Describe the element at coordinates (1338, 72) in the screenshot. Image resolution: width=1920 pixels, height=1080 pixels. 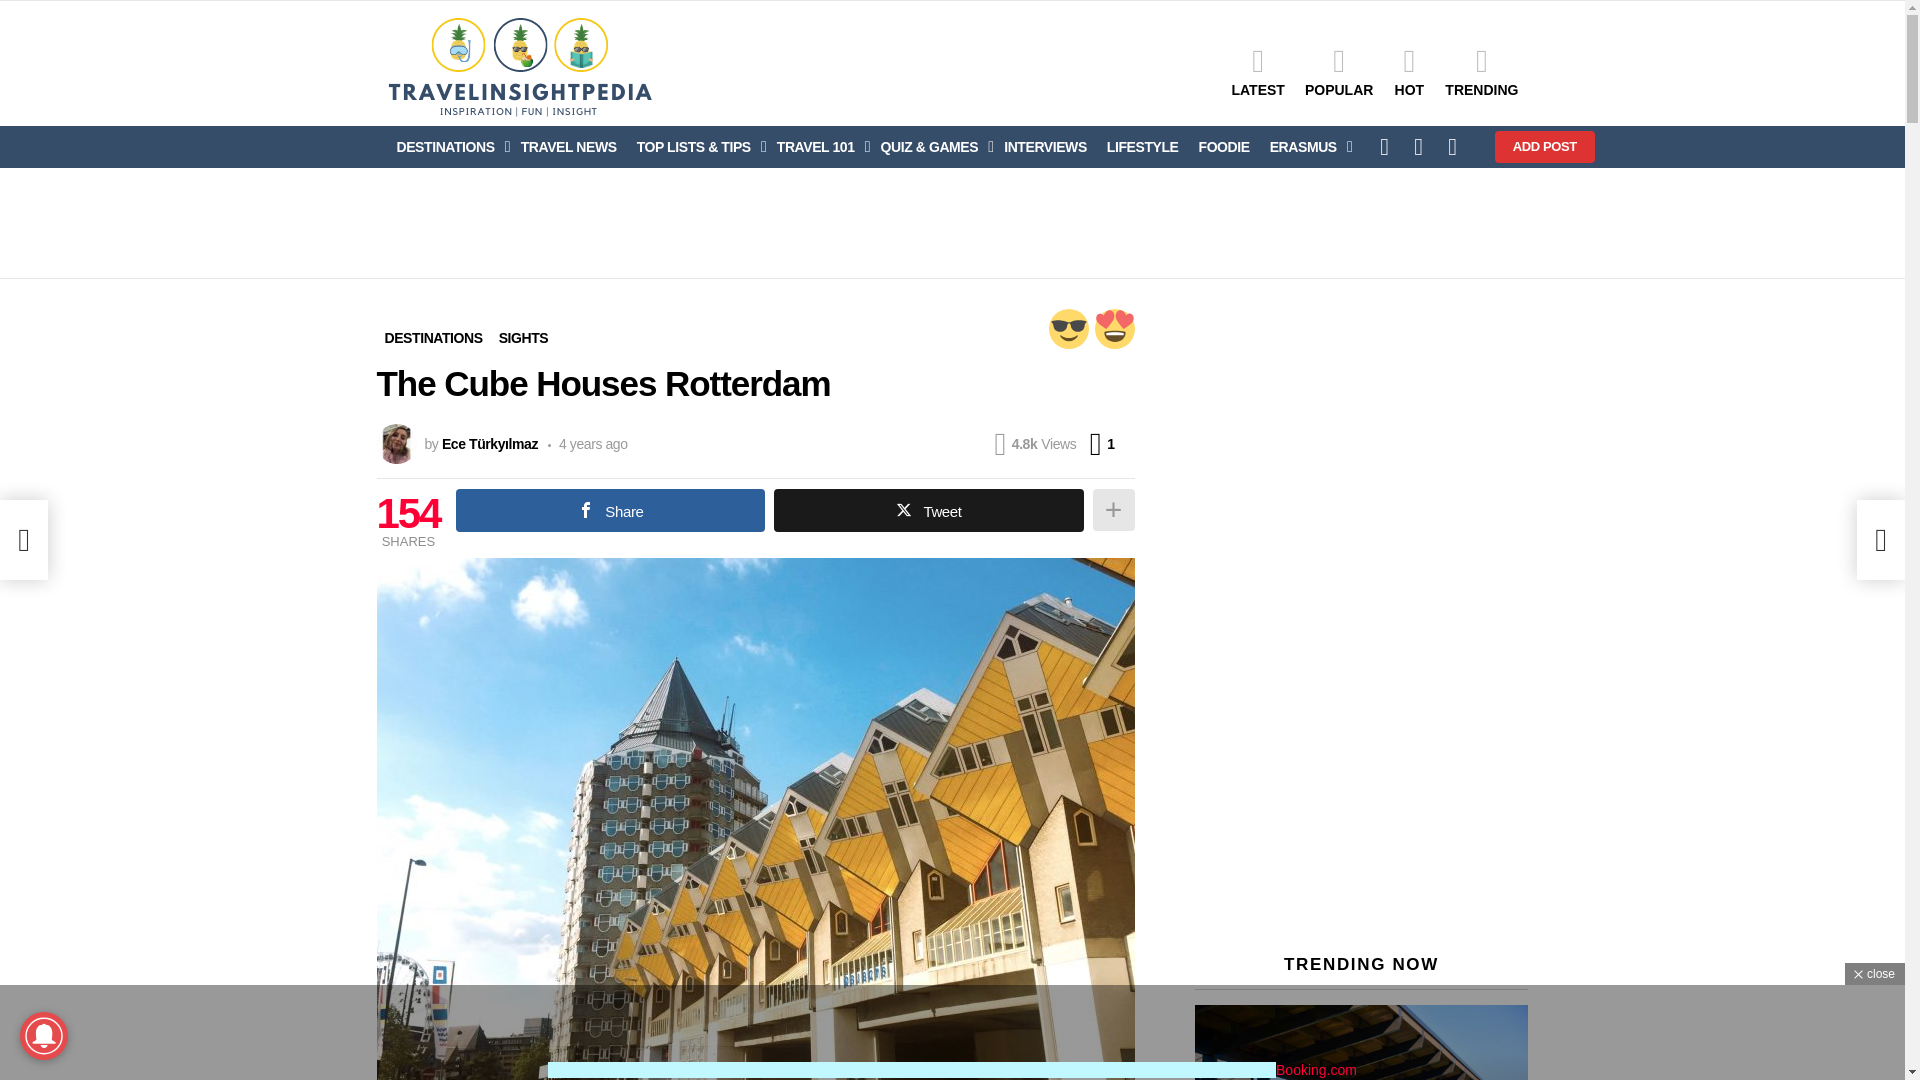
I see `POPULAR` at that location.